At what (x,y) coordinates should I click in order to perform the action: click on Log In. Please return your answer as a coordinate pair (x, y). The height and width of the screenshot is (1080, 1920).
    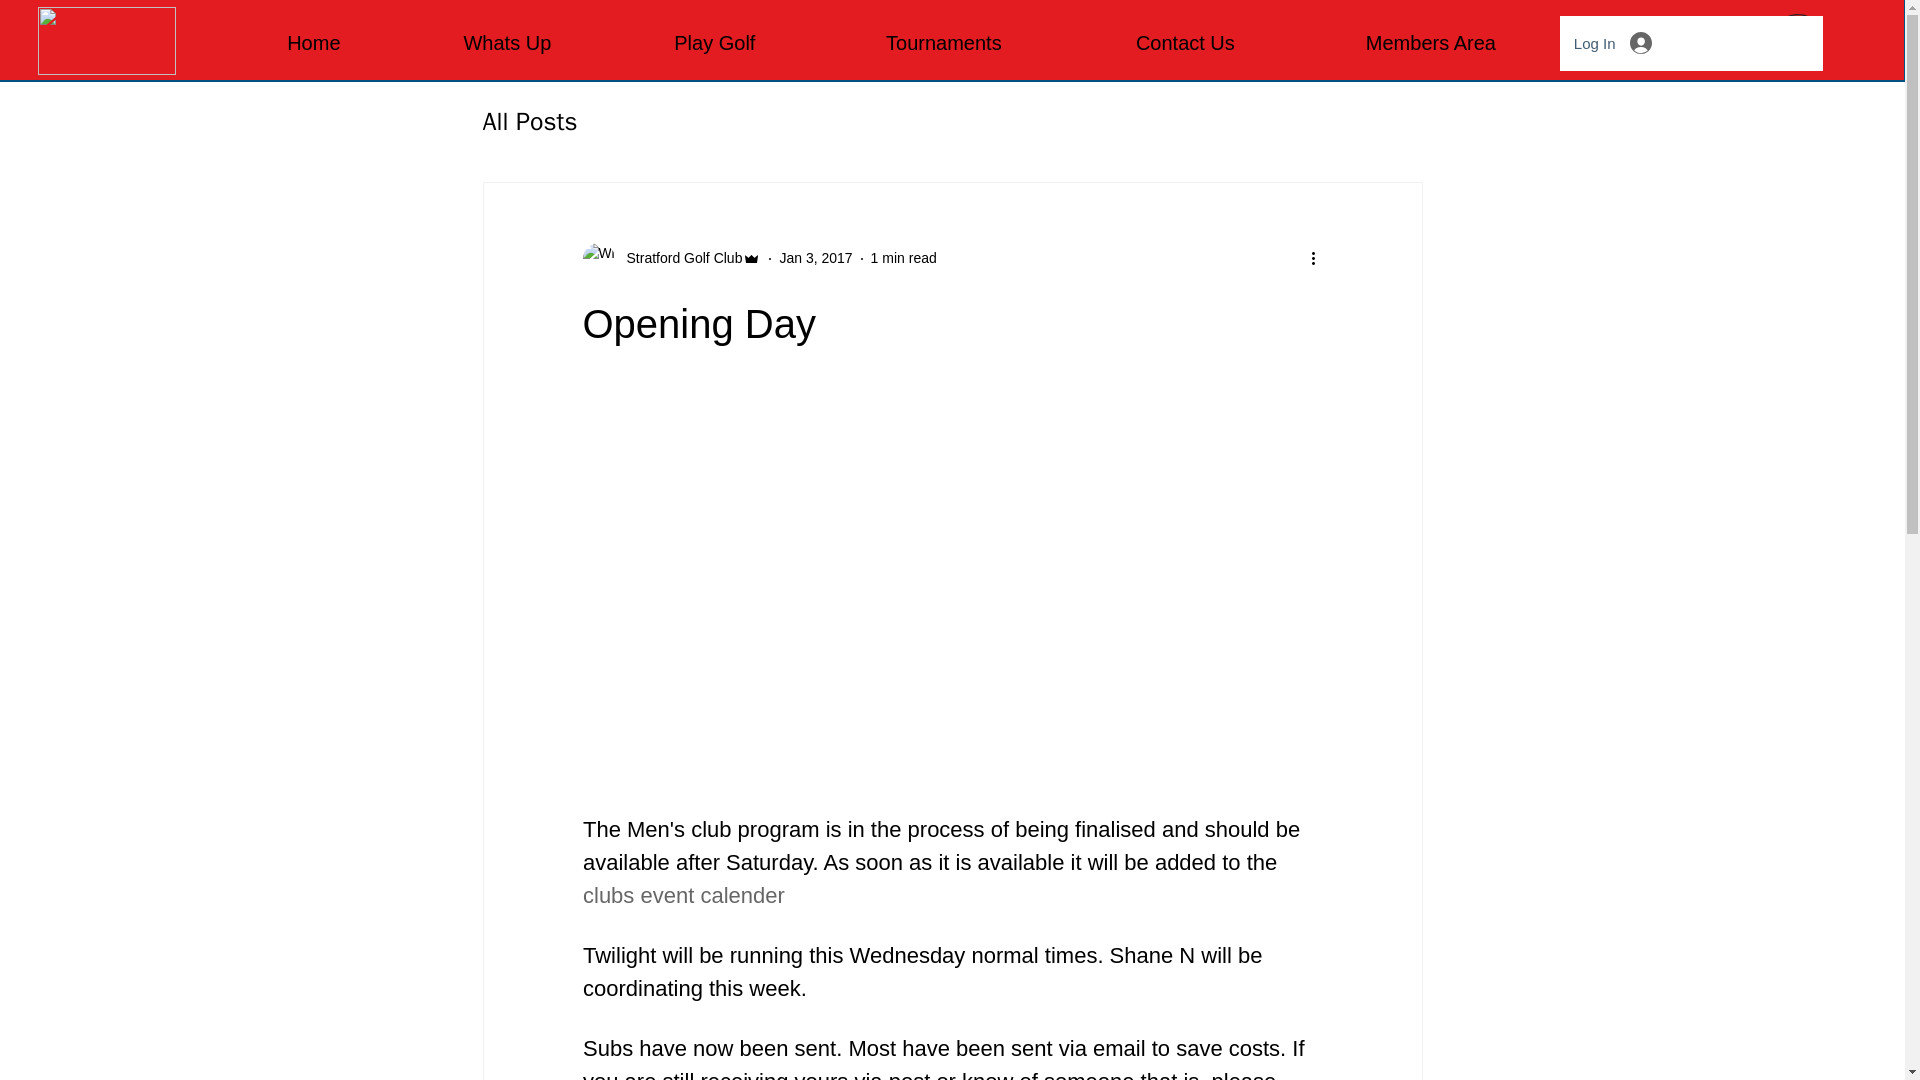
    Looking at the image, I should click on (1612, 42).